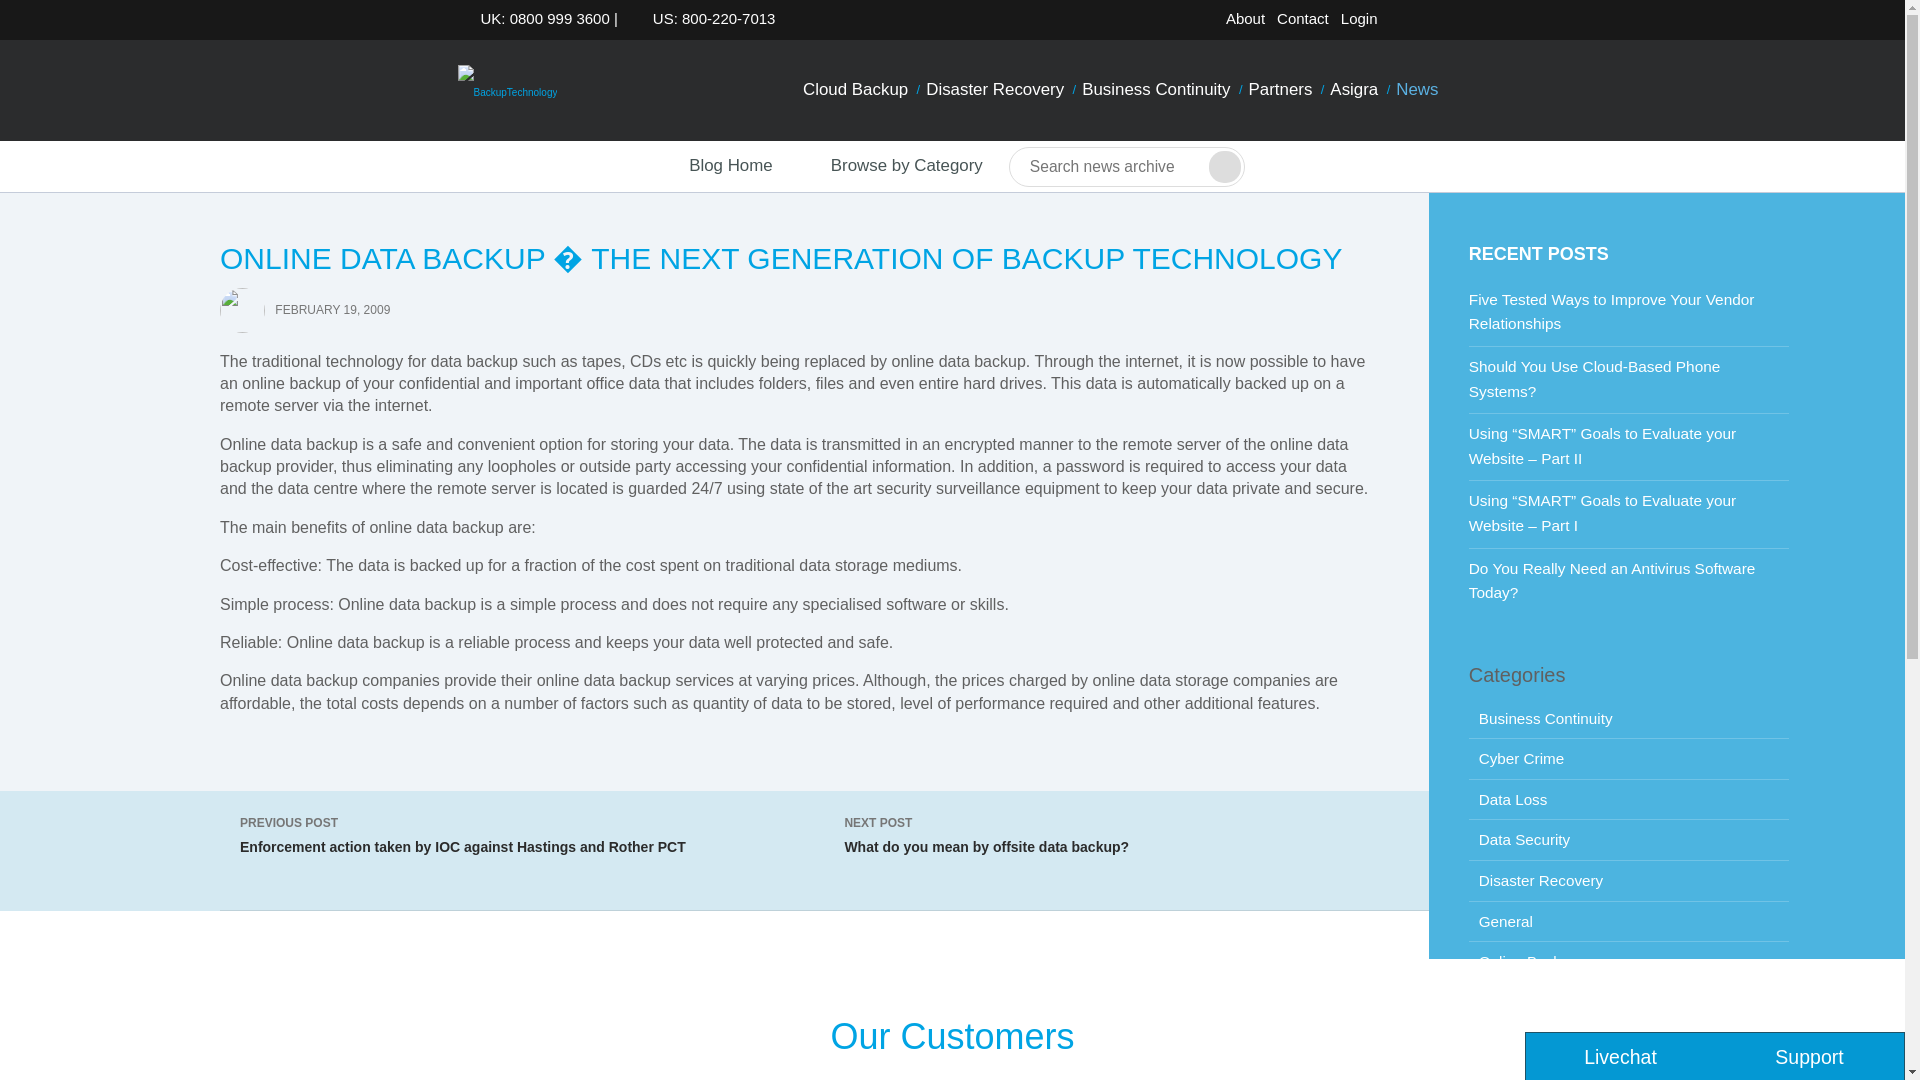  What do you see at coordinates (1436, 22) in the screenshot?
I see `Facebook` at bounding box center [1436, 22].